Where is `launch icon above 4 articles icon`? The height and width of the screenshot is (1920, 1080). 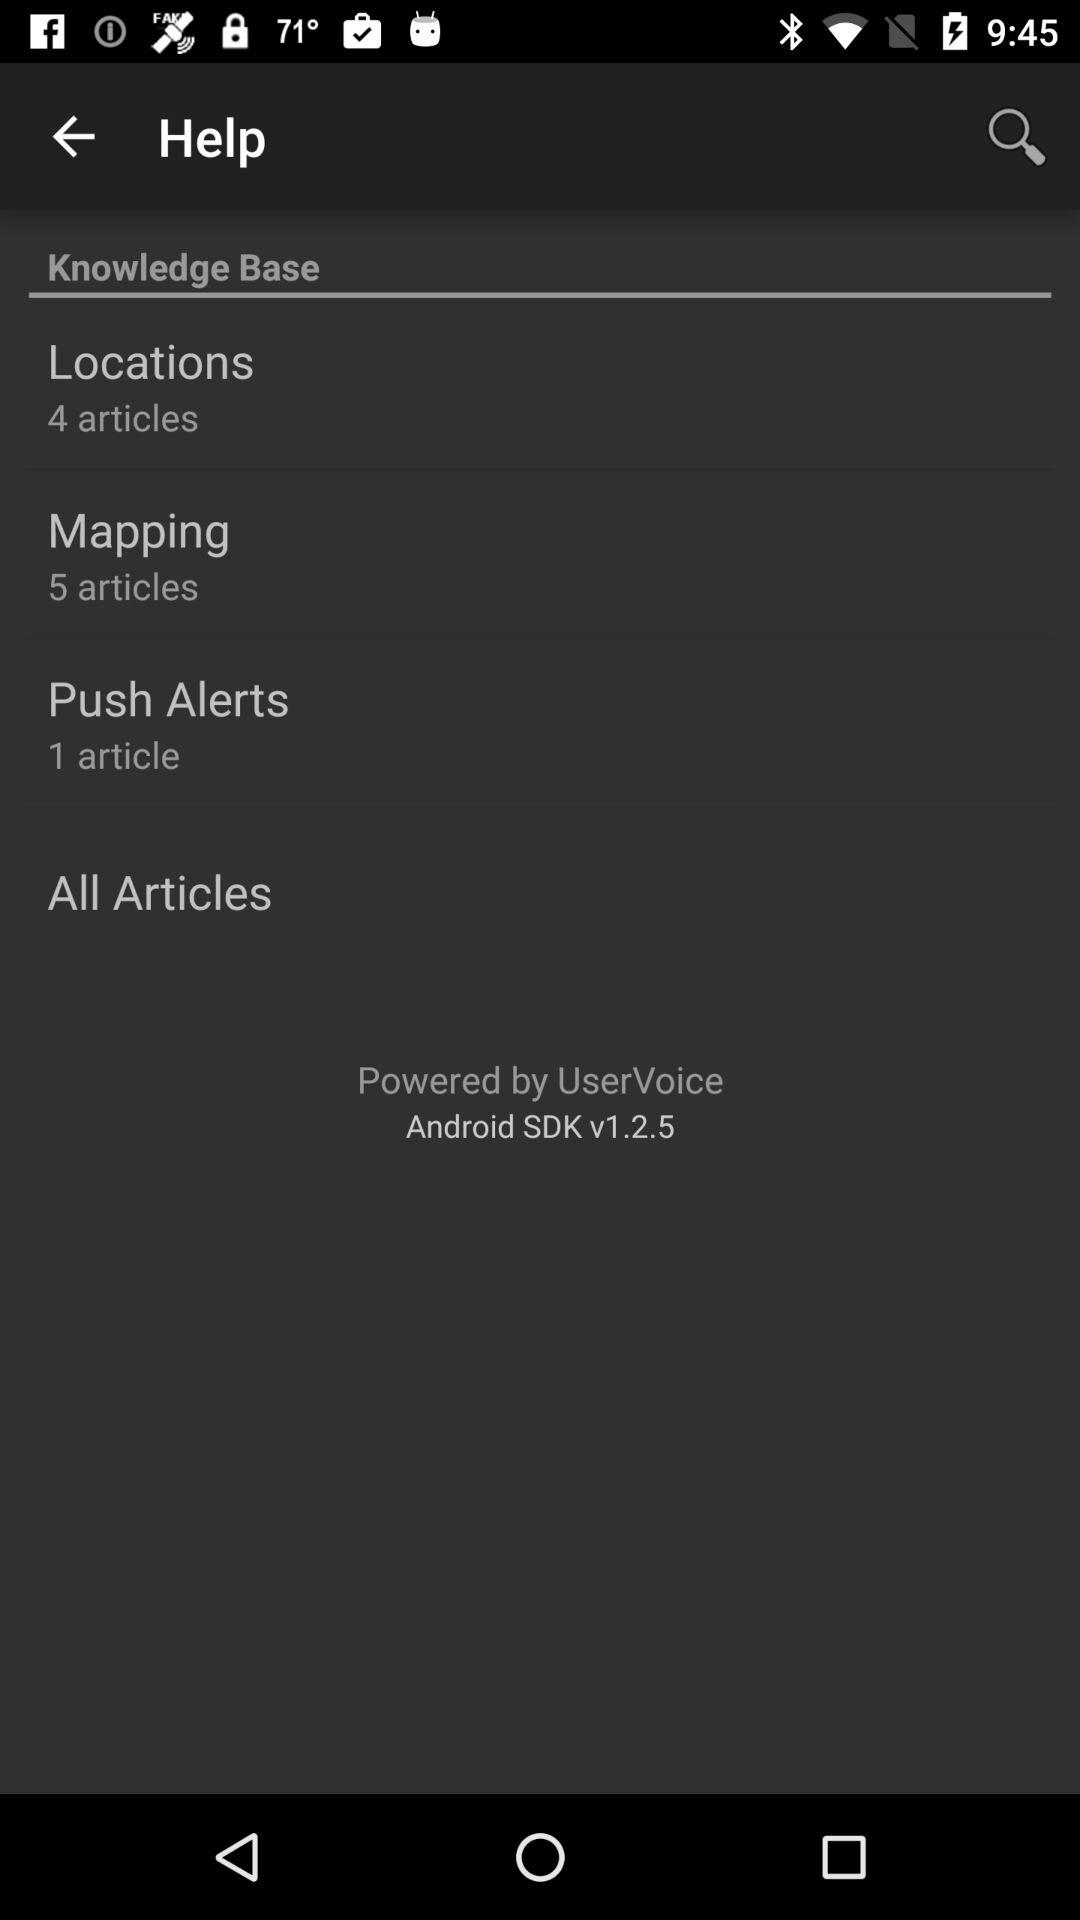 launch icon above 4 articles icon is located at coordinates (150, 360).